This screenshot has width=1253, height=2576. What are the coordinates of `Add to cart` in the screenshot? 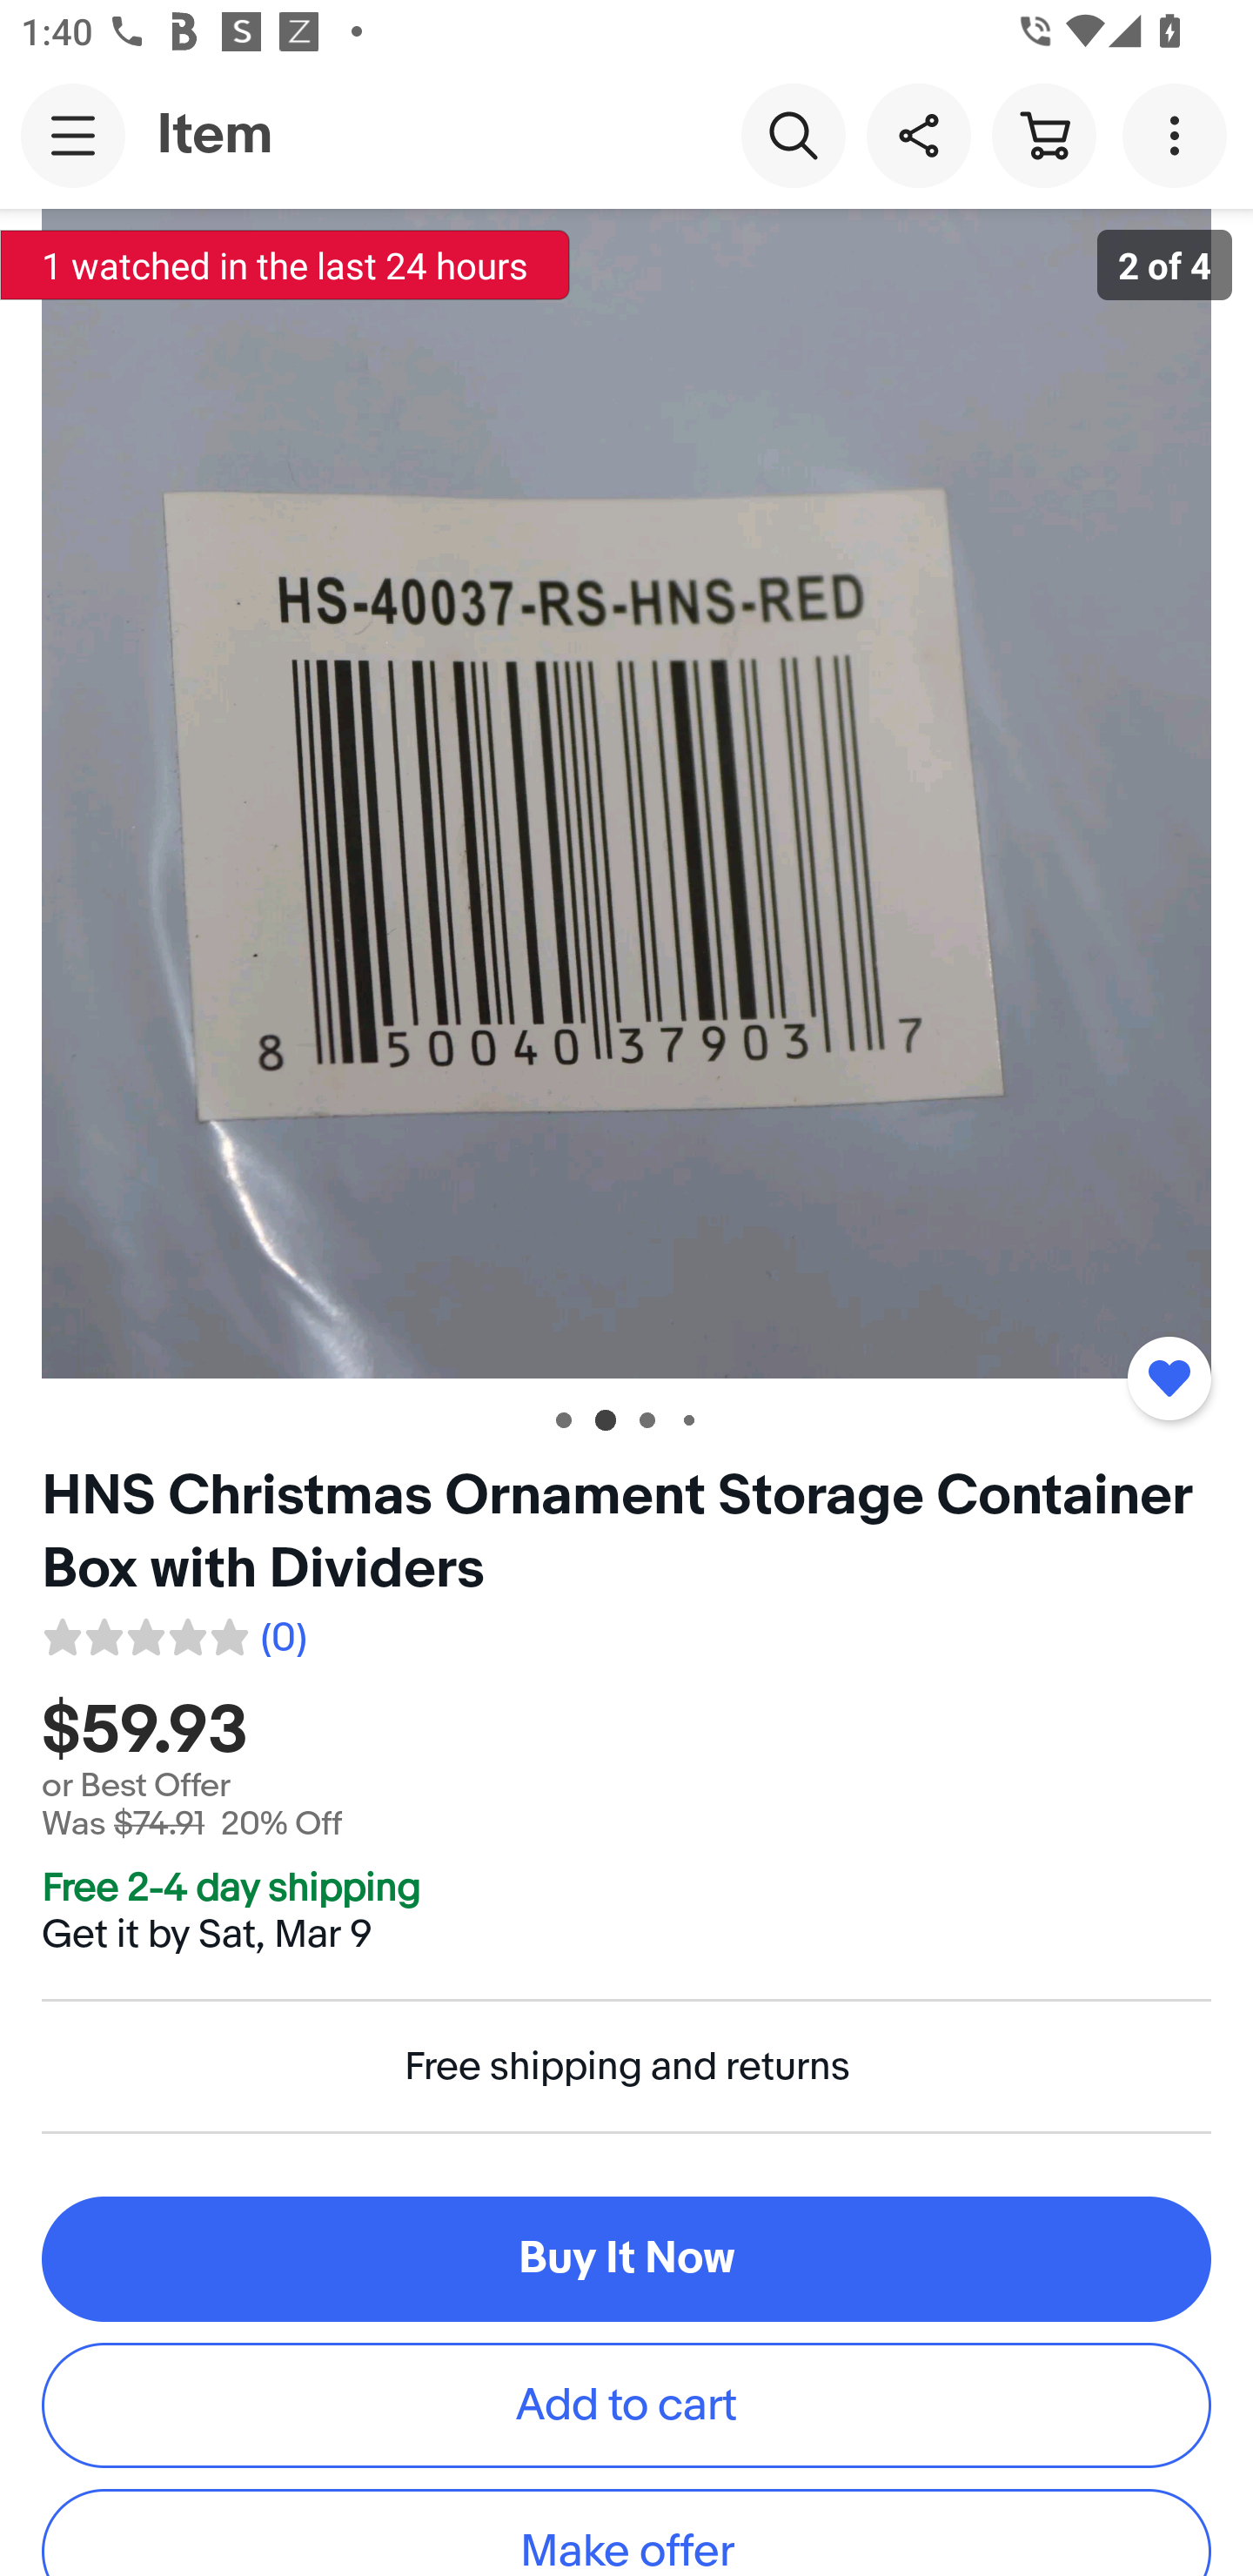 It's located at (626, 2404).